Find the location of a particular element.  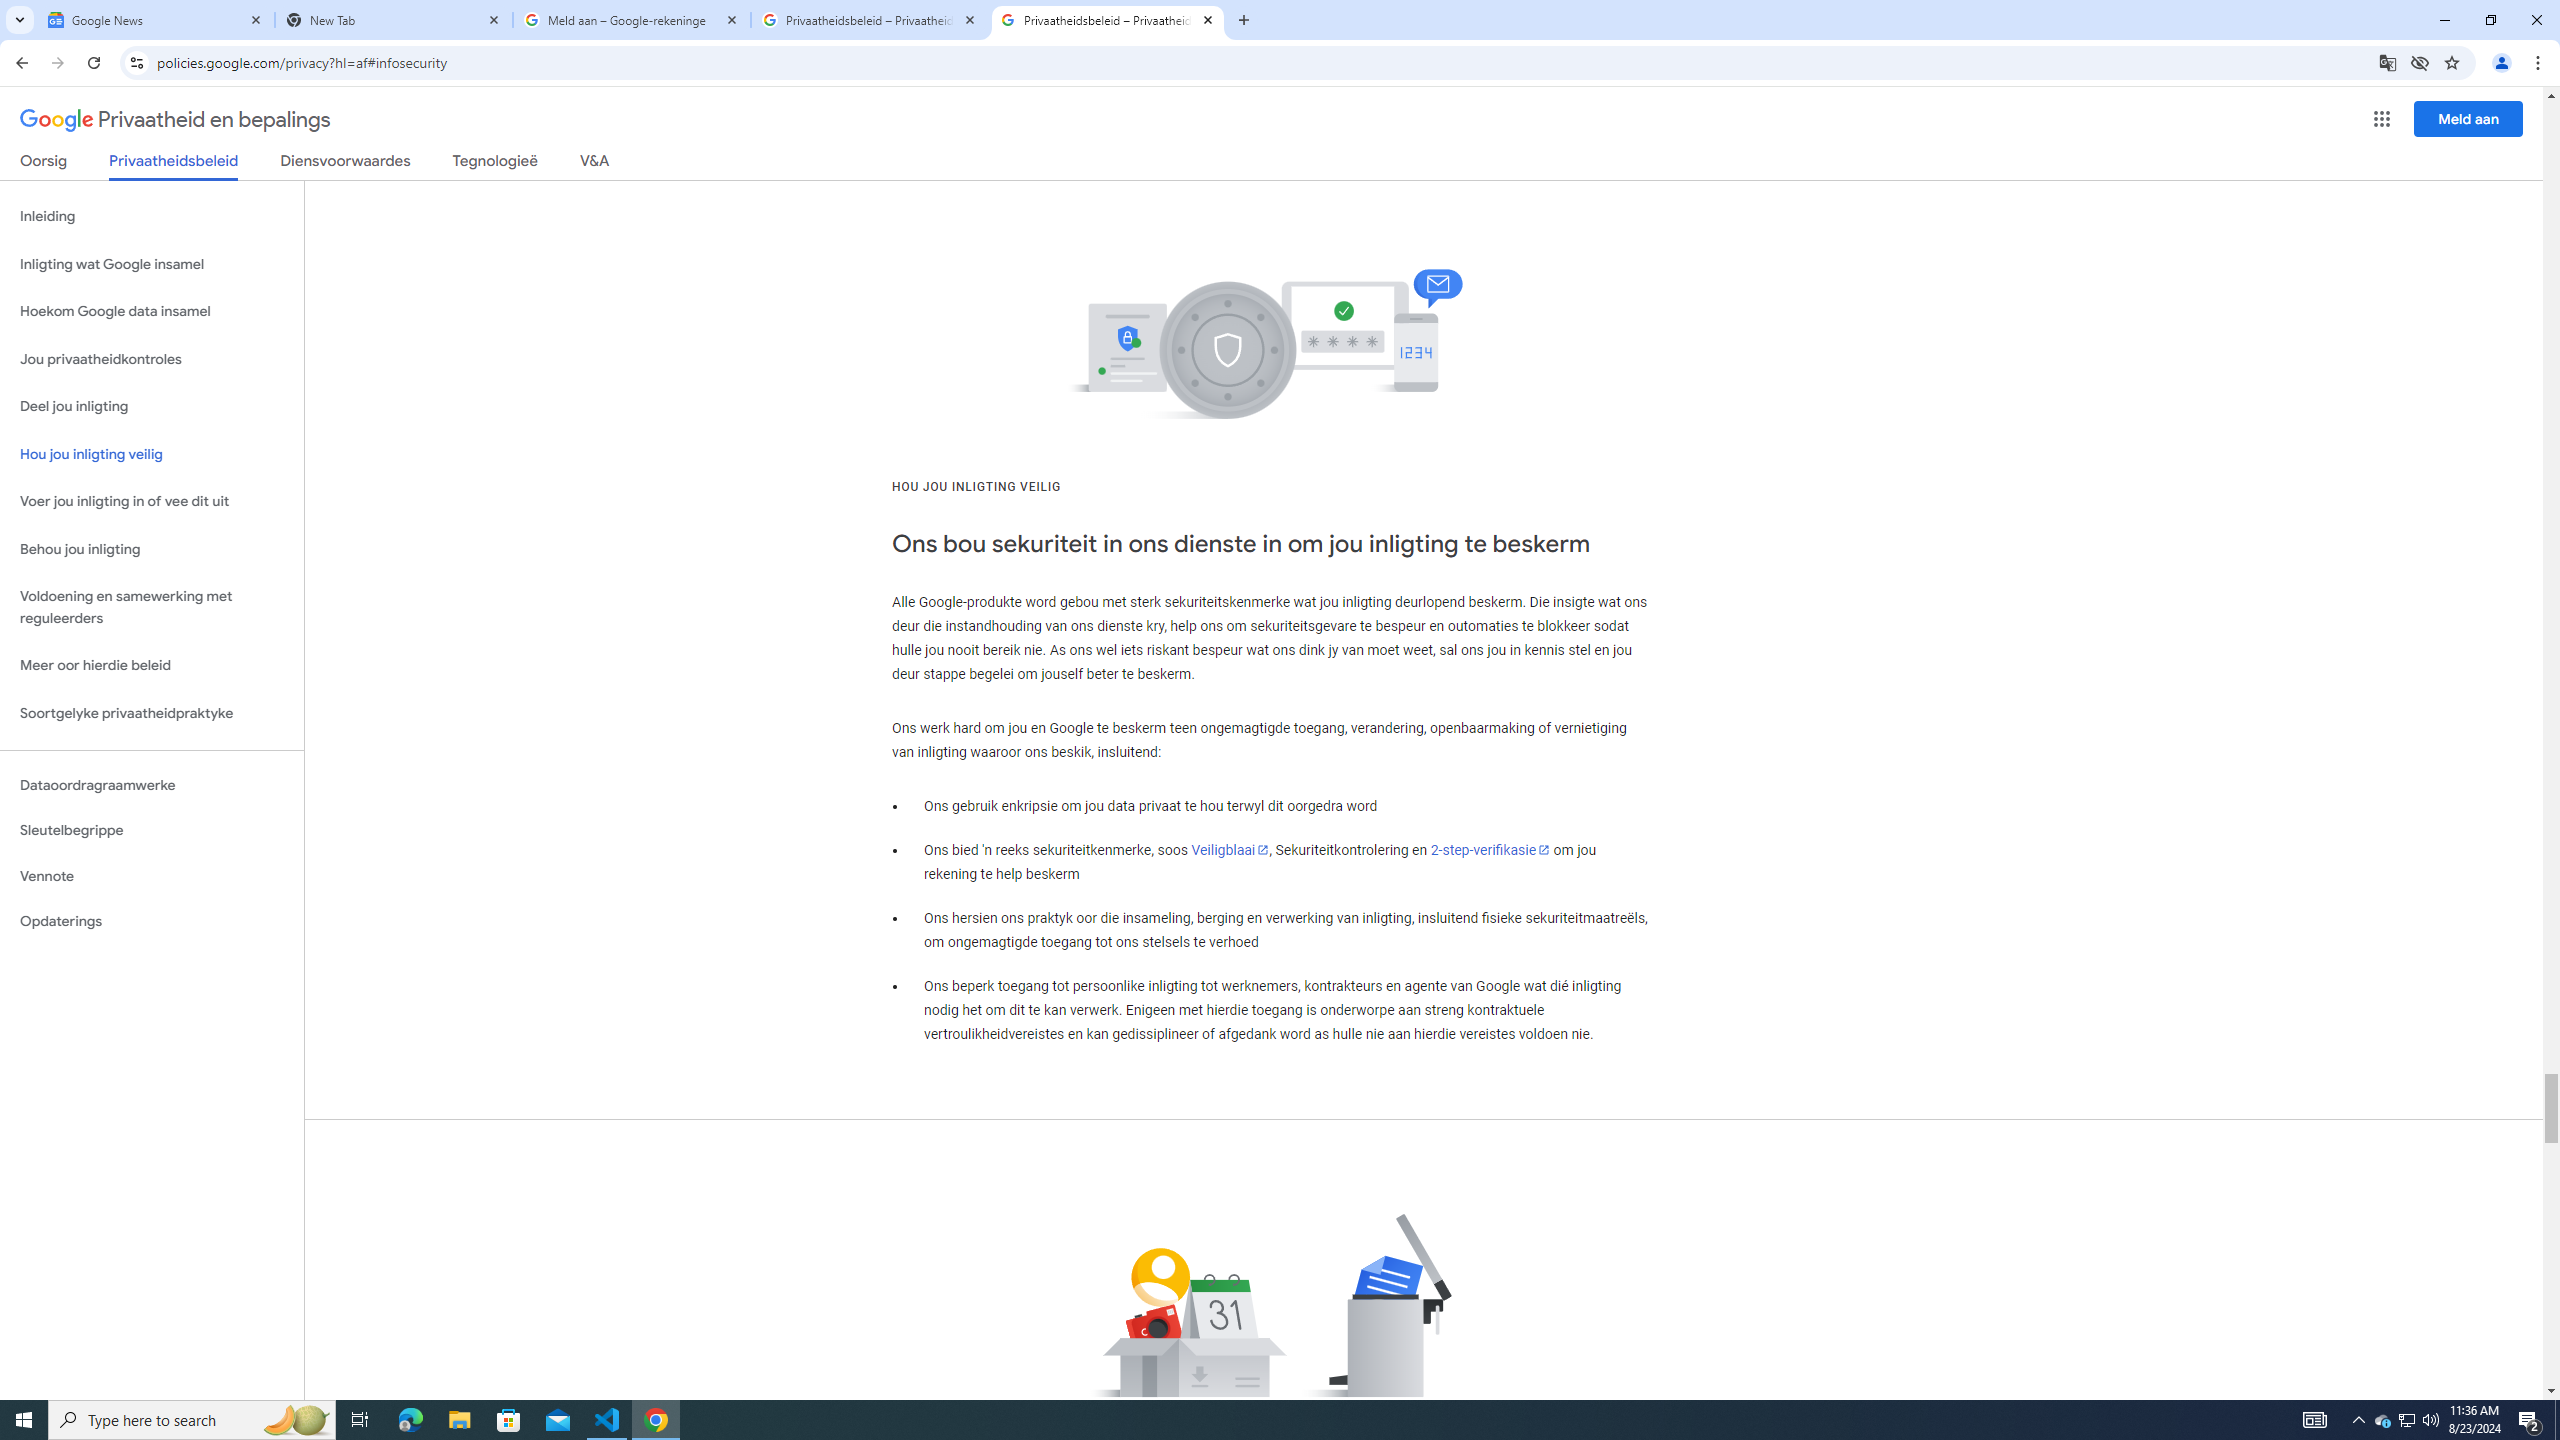

Dataoordragraamwerke is located at coordinates (152, 785).